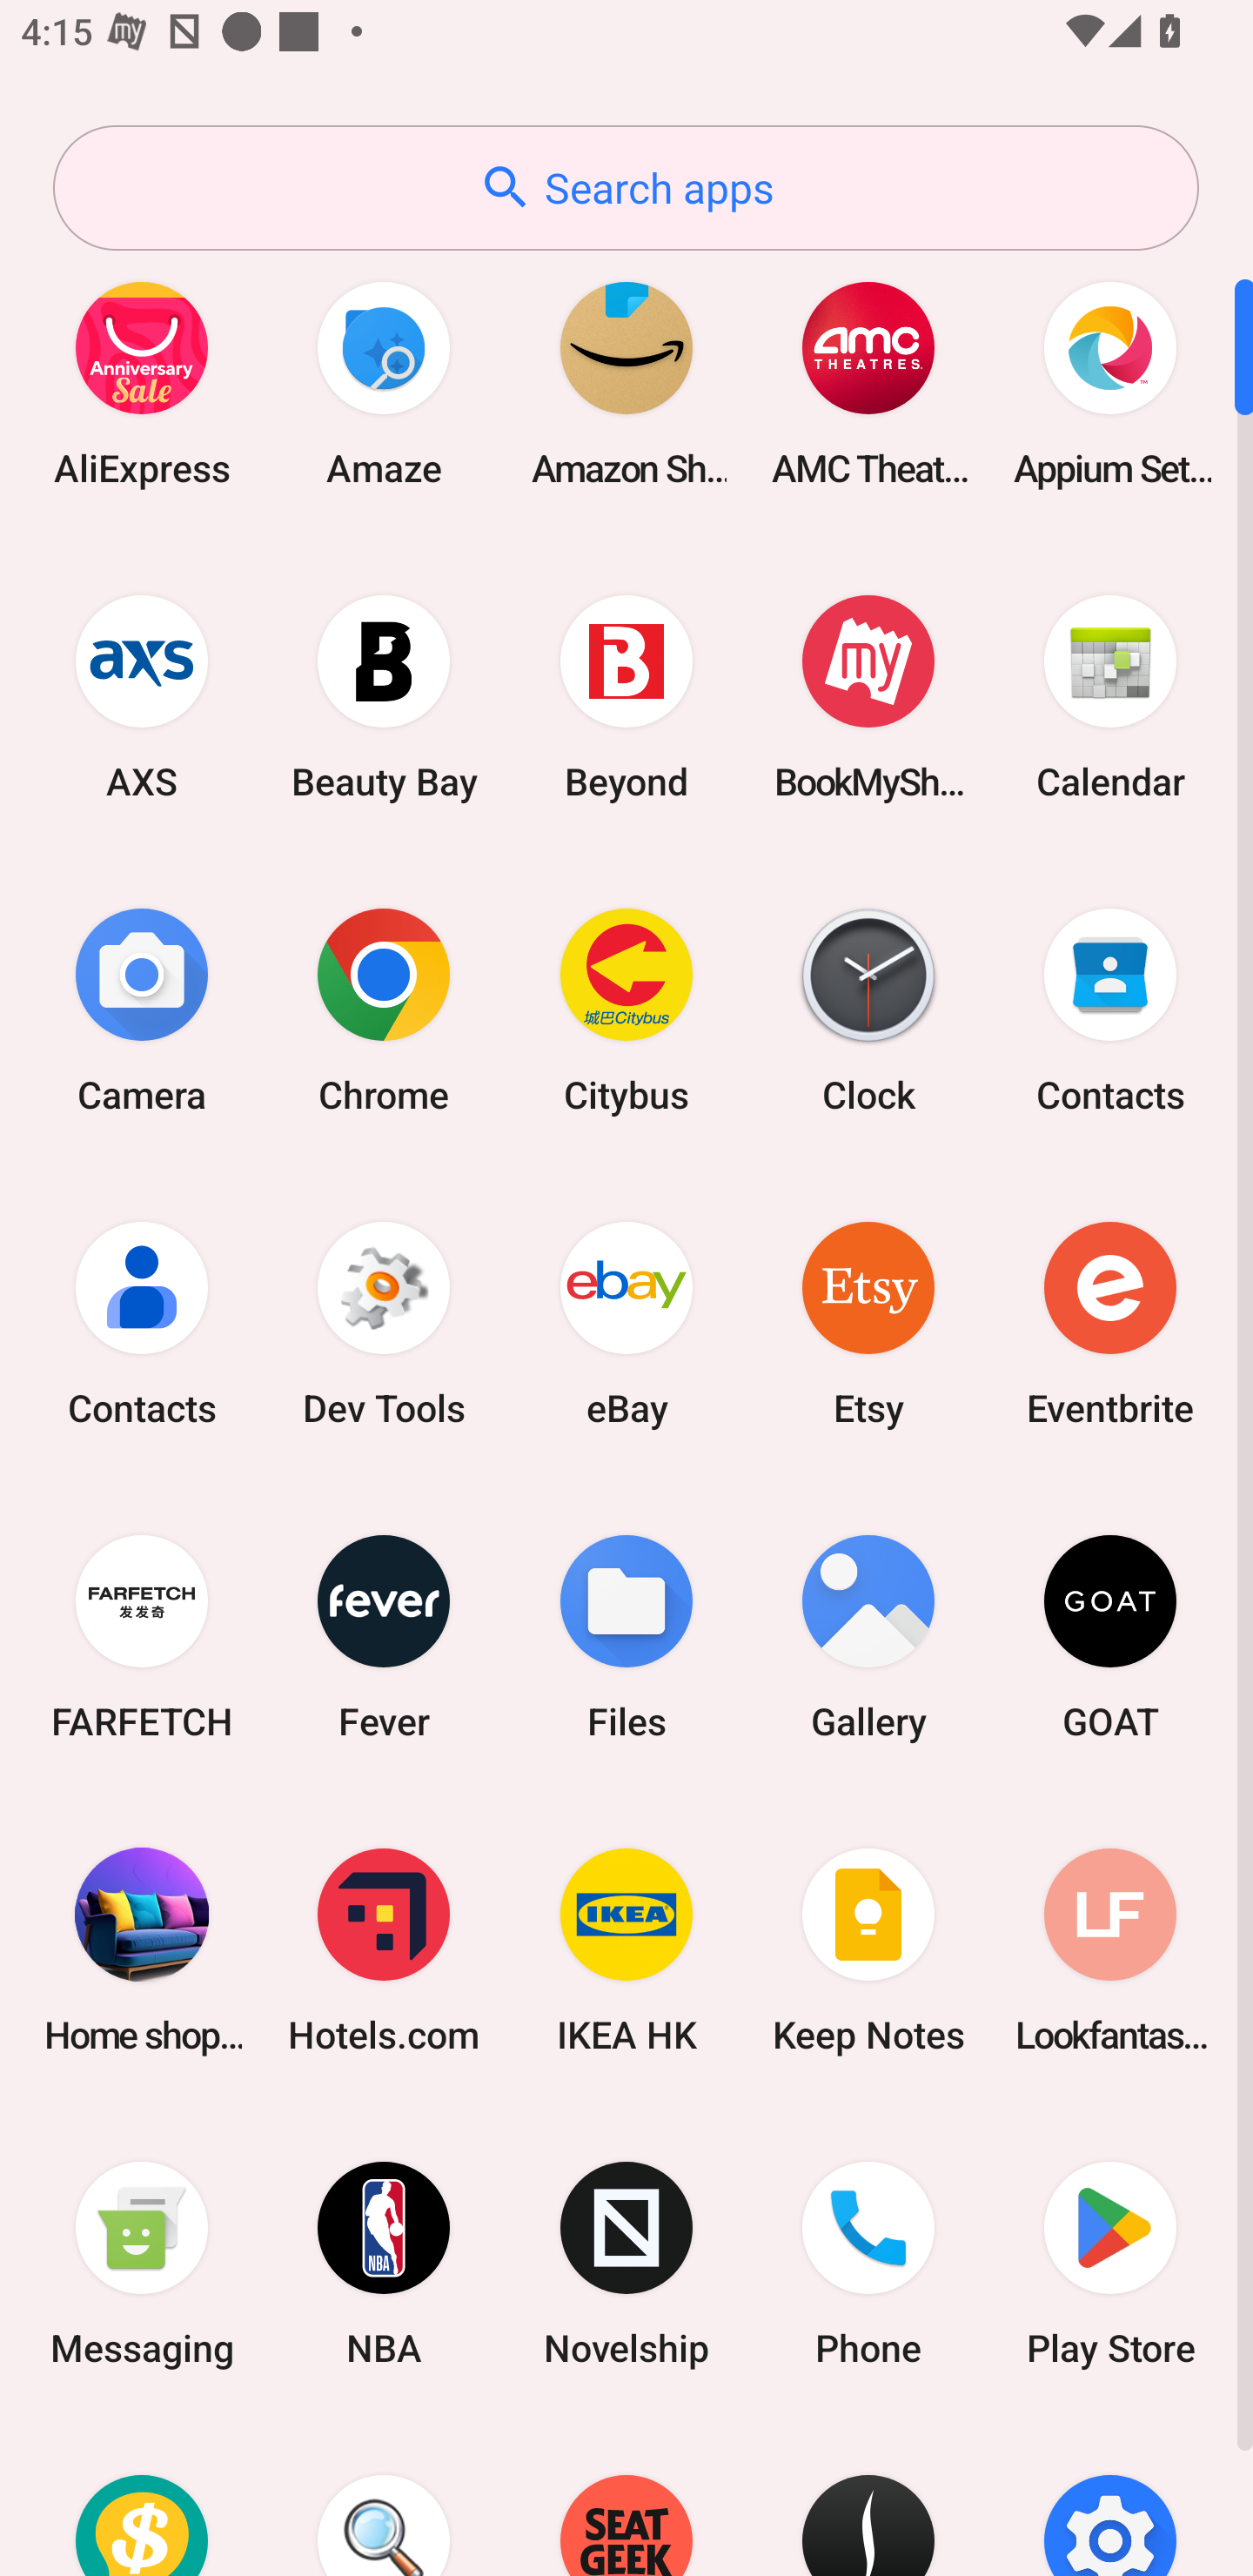  Describe the element at coordinates (868, 1010) in the screenshot. I see `Clock` at that location.